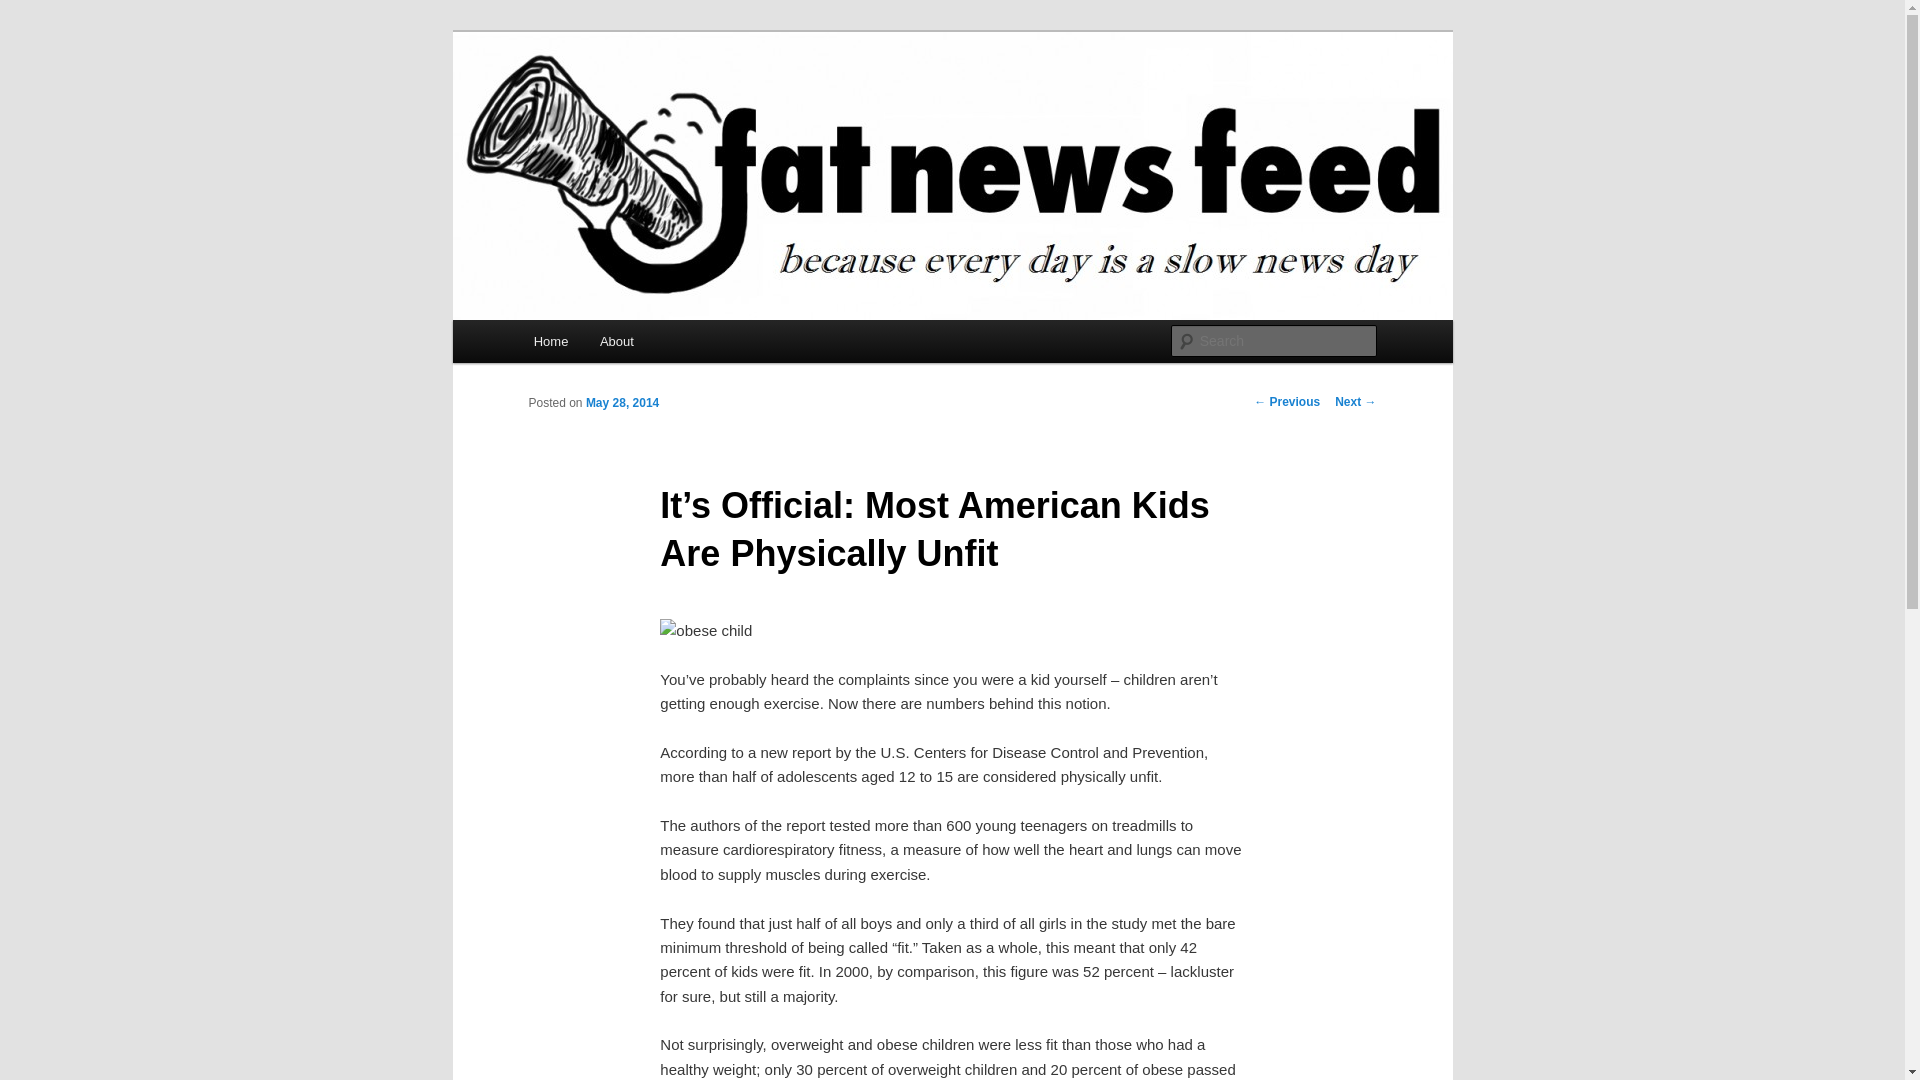 This screenshot has width=1920, height=1080. Describe the element at coordinates (616, 340) in the screenshot. I see `About` at that location.